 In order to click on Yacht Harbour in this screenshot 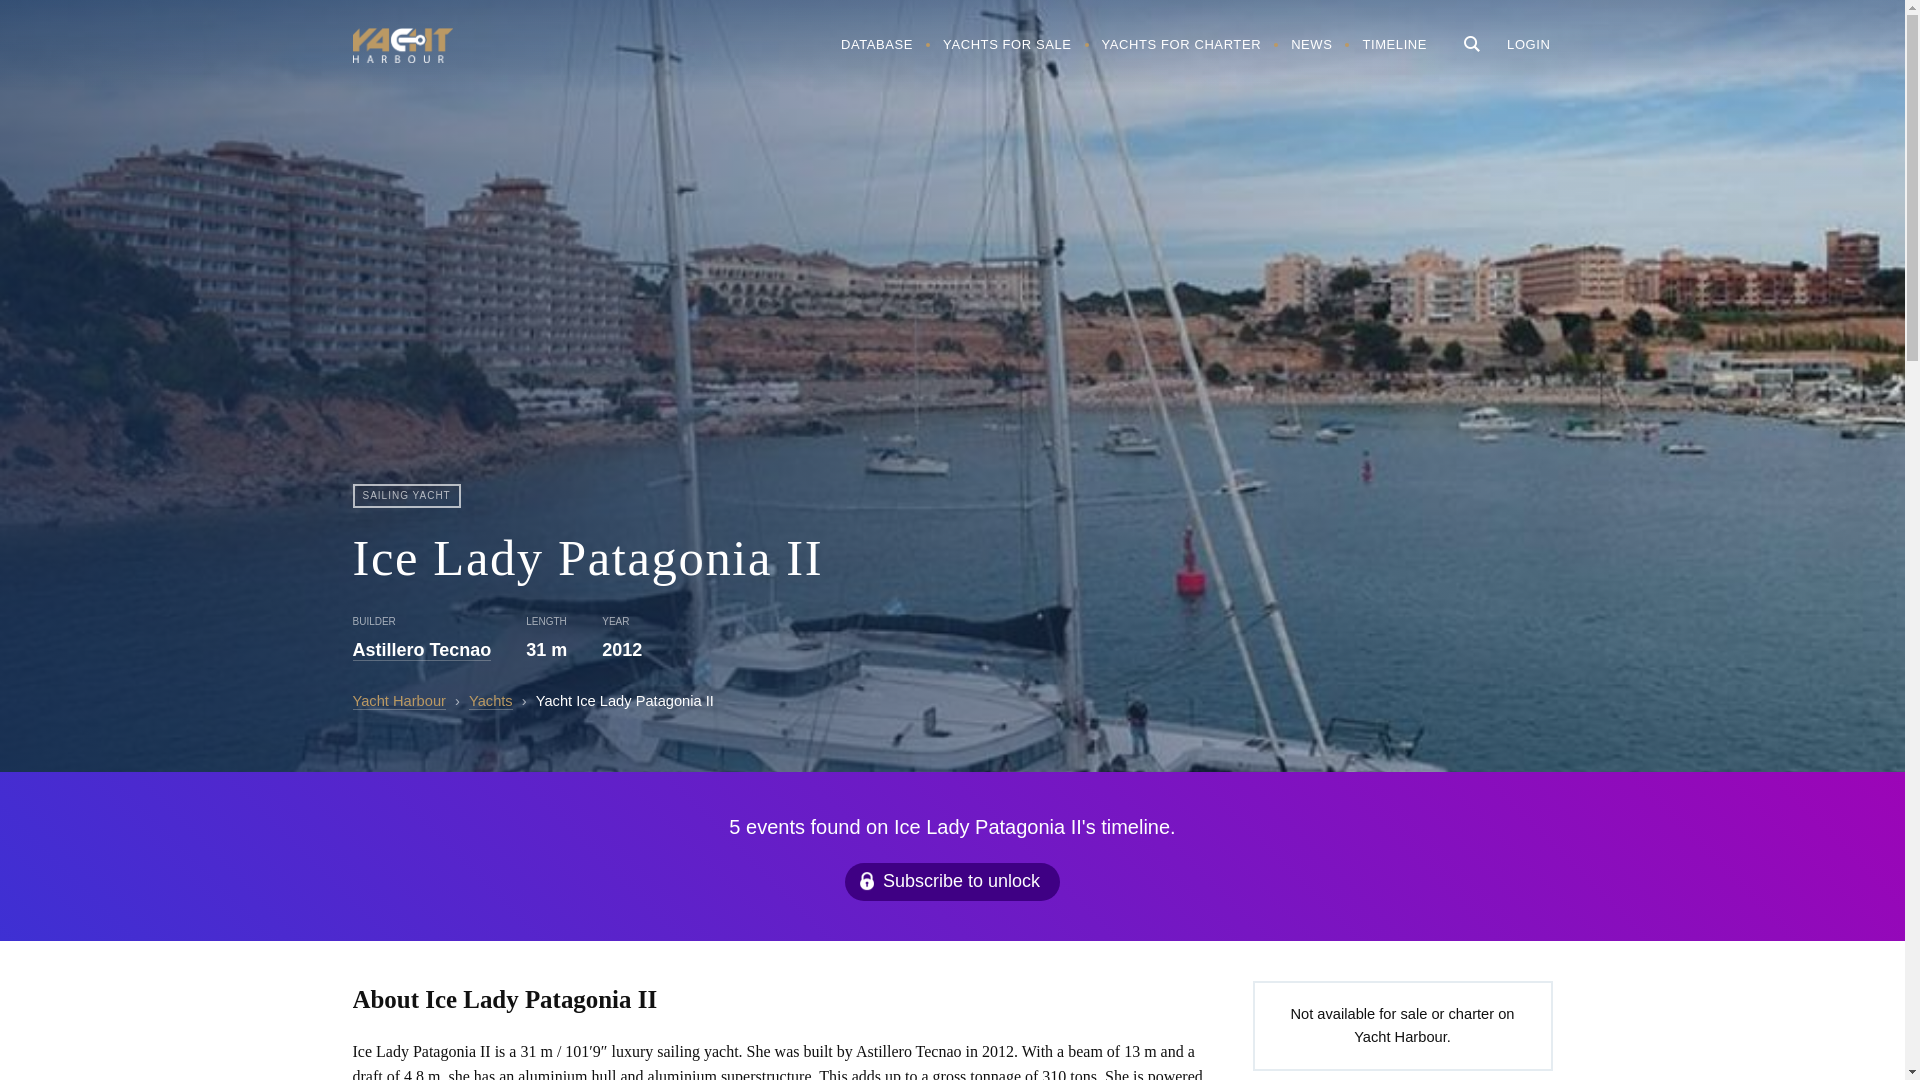, I will do `click(401, 48)`.